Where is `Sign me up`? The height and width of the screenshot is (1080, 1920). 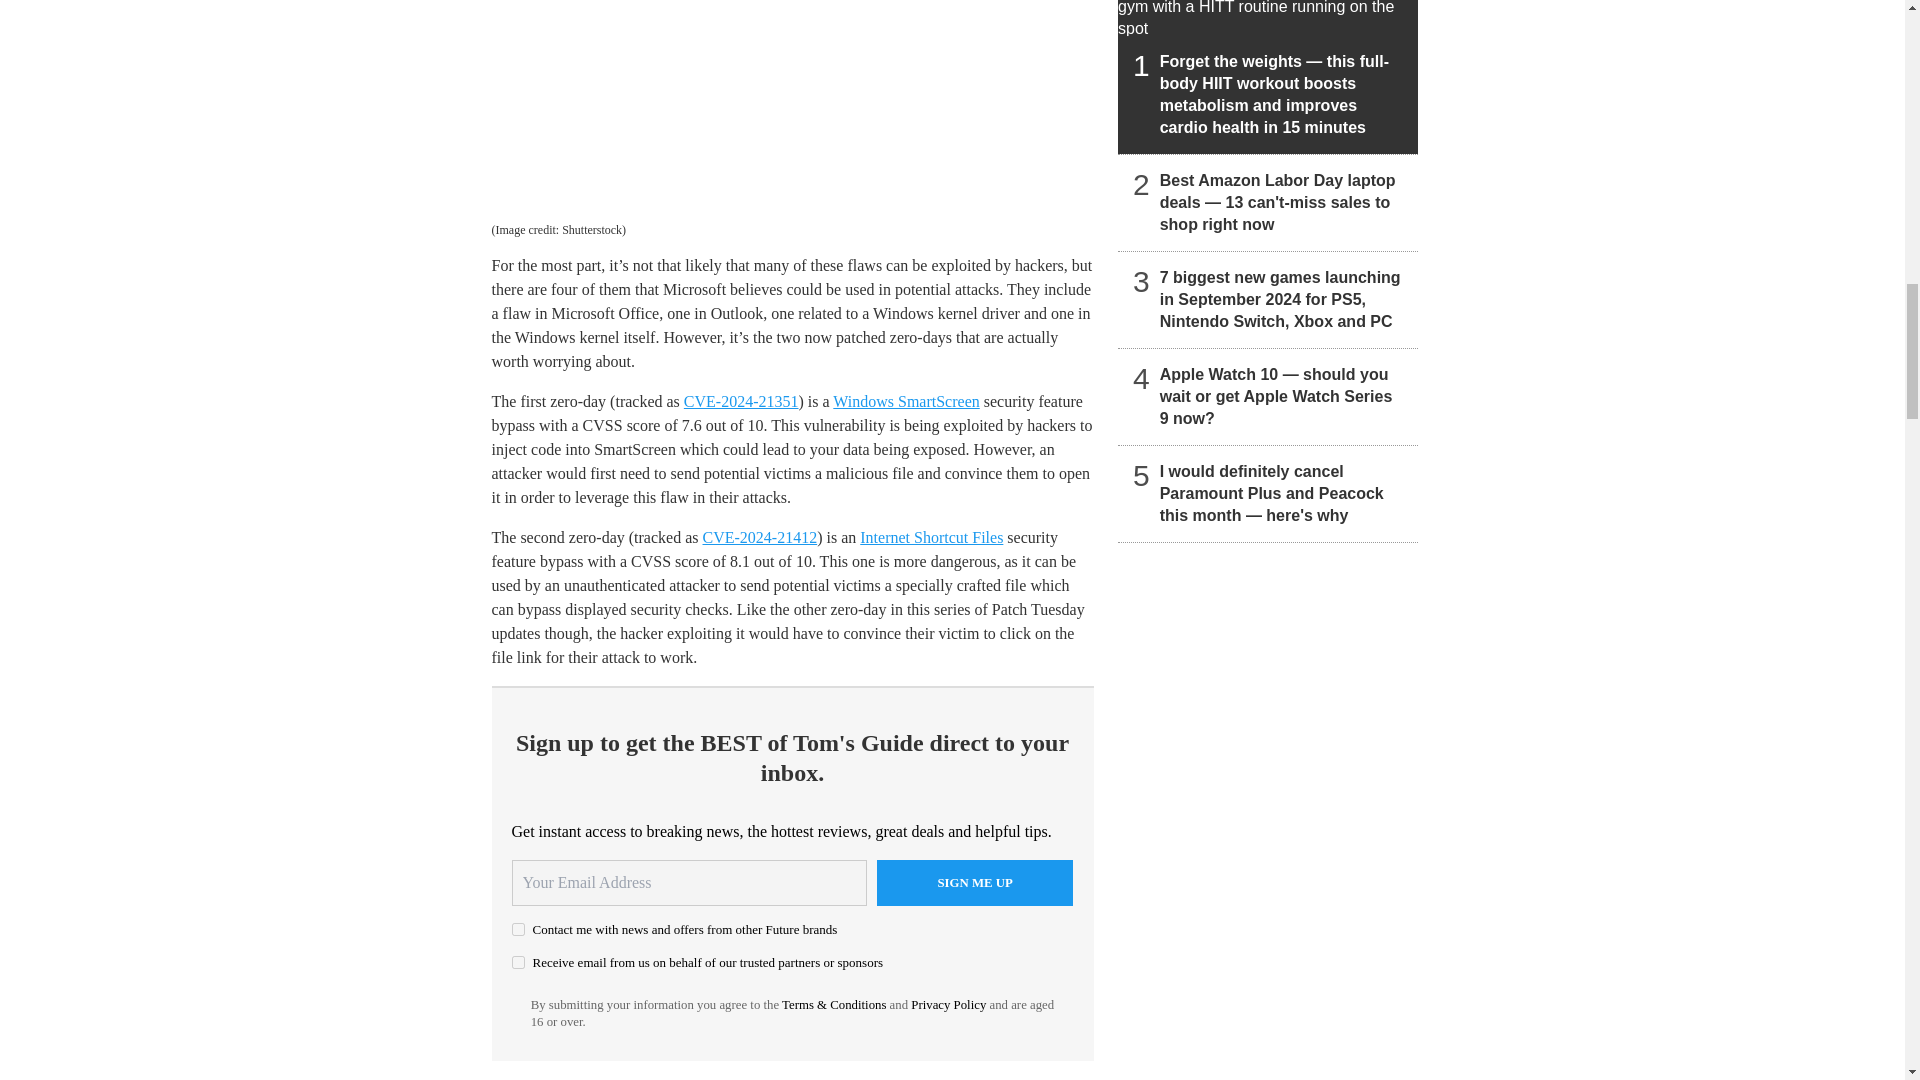 Sign me up is located at coordinates (975, 882).